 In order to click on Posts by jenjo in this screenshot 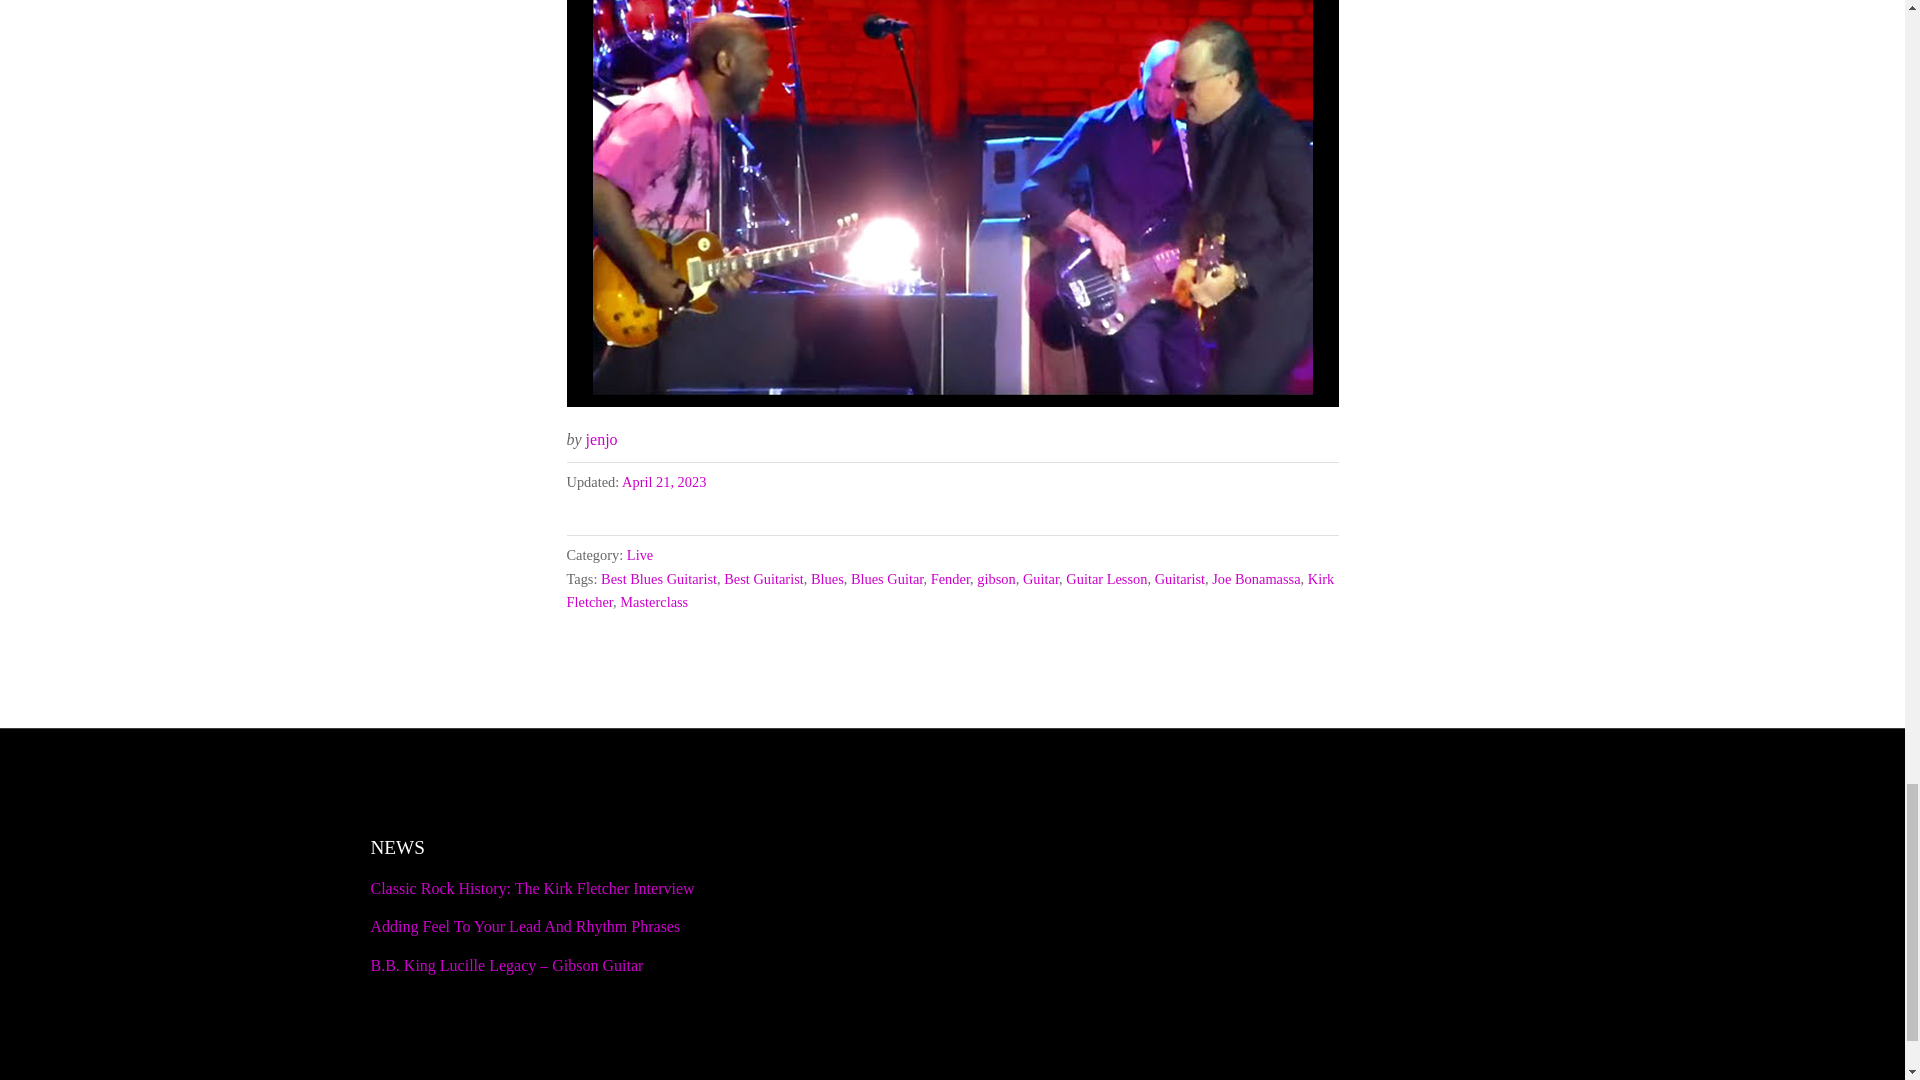, I will do `click(602, 439)`.